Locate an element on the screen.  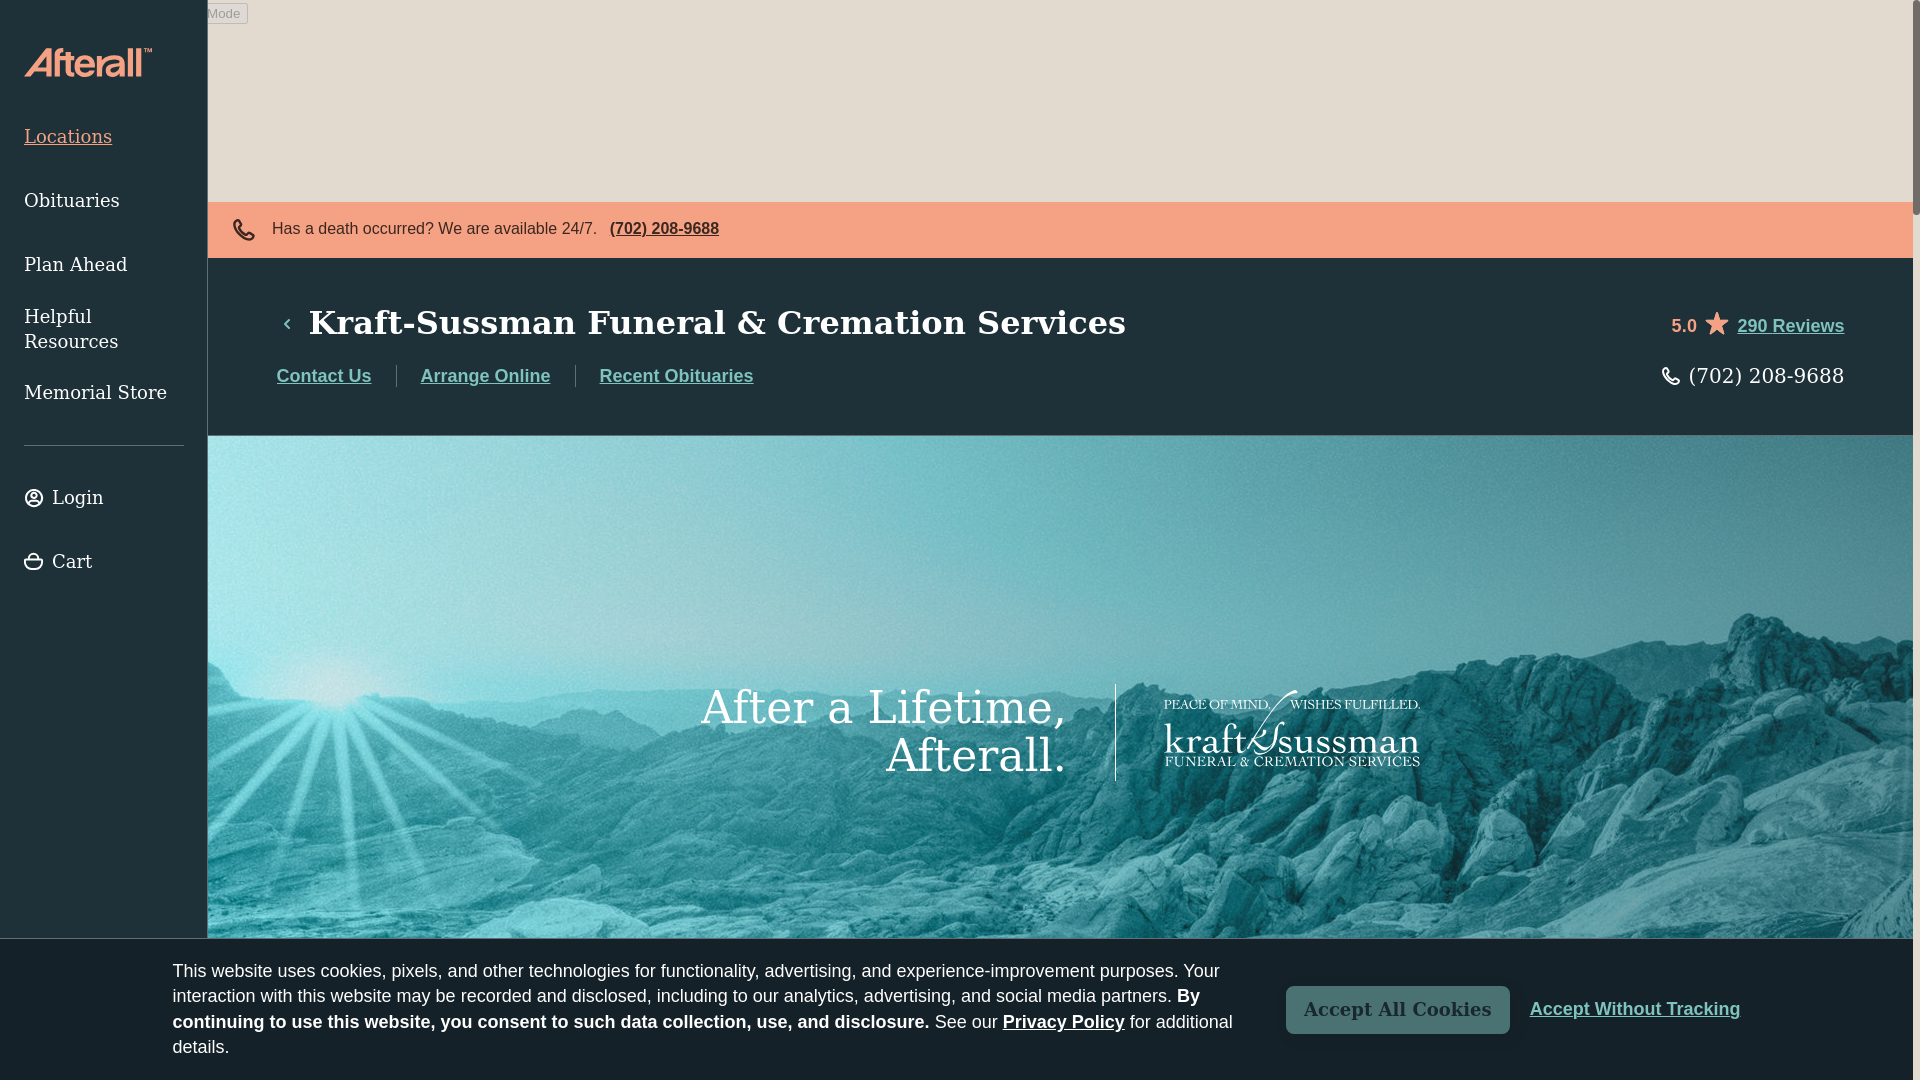
Sign In is located at coordinates (104, 498).